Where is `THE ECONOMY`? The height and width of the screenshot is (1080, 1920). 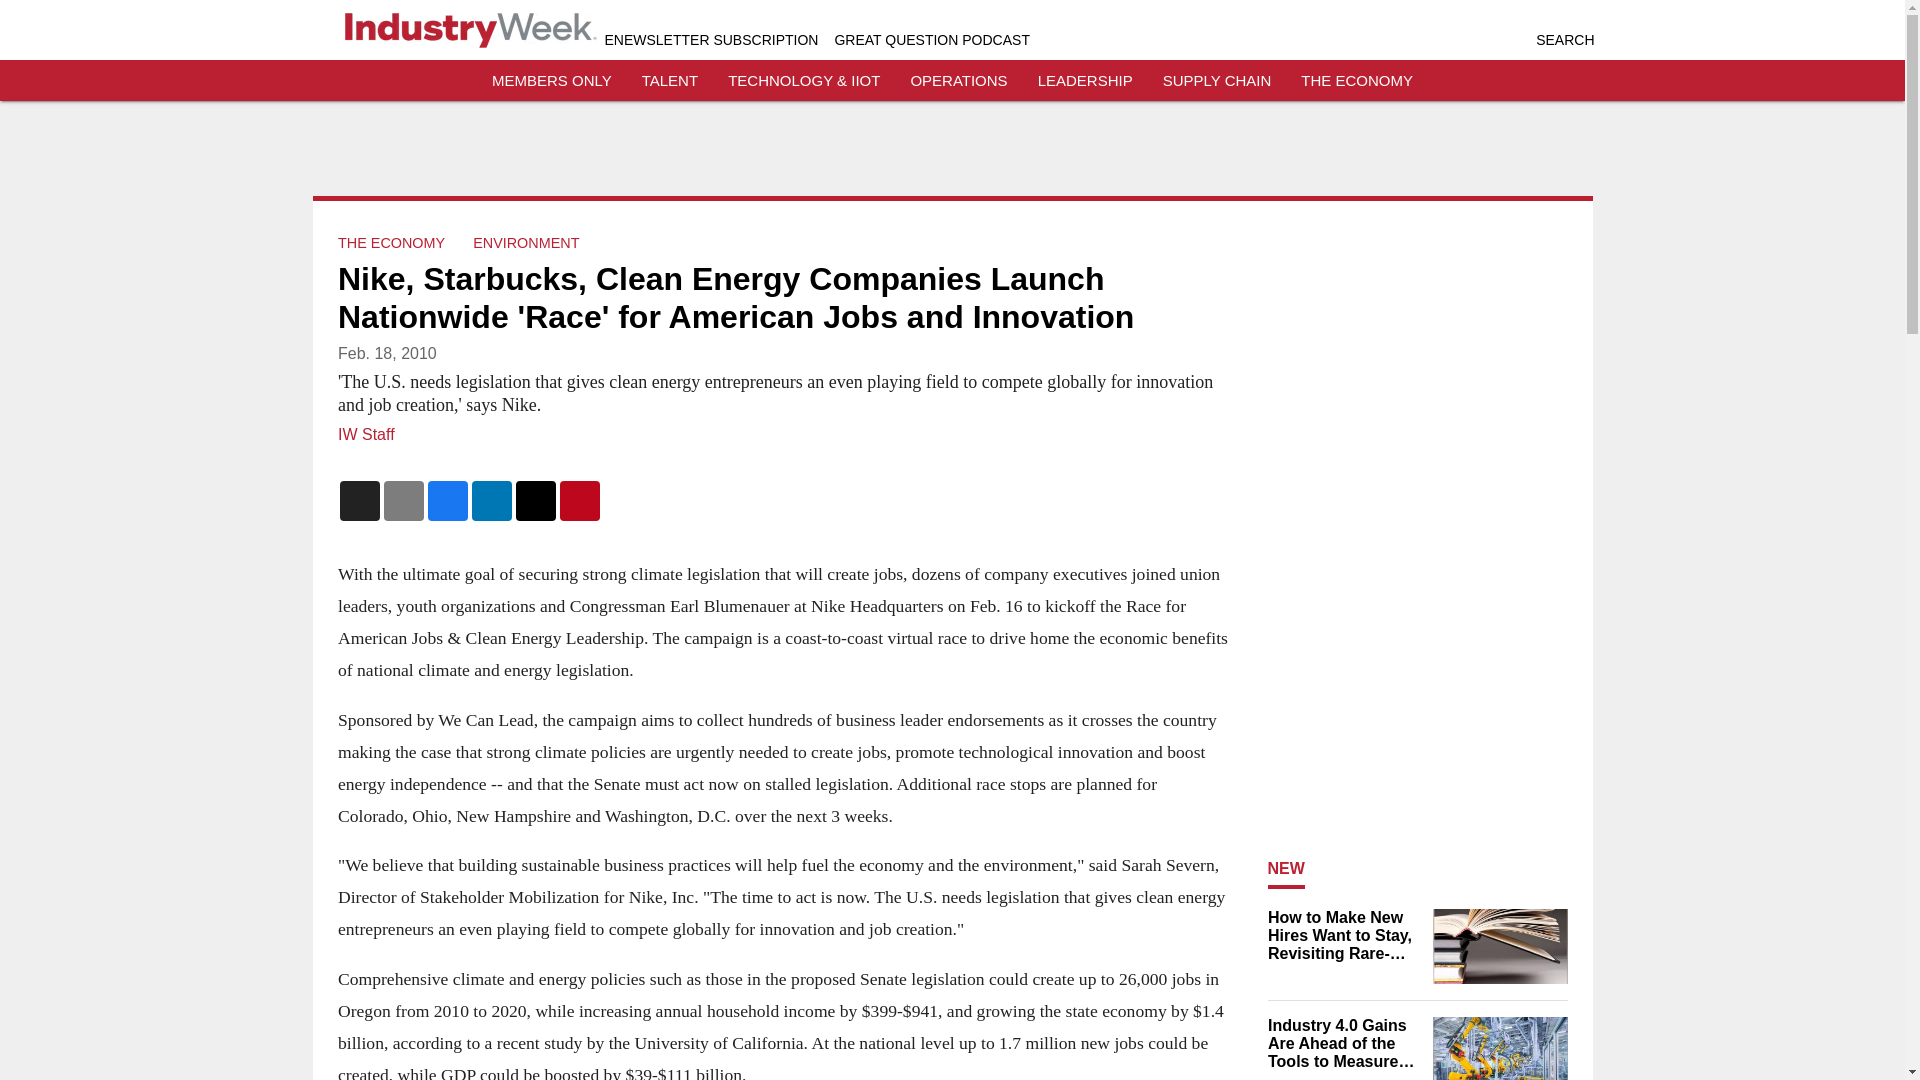
THE ECONOMY is located at coordinates (1357, 80).